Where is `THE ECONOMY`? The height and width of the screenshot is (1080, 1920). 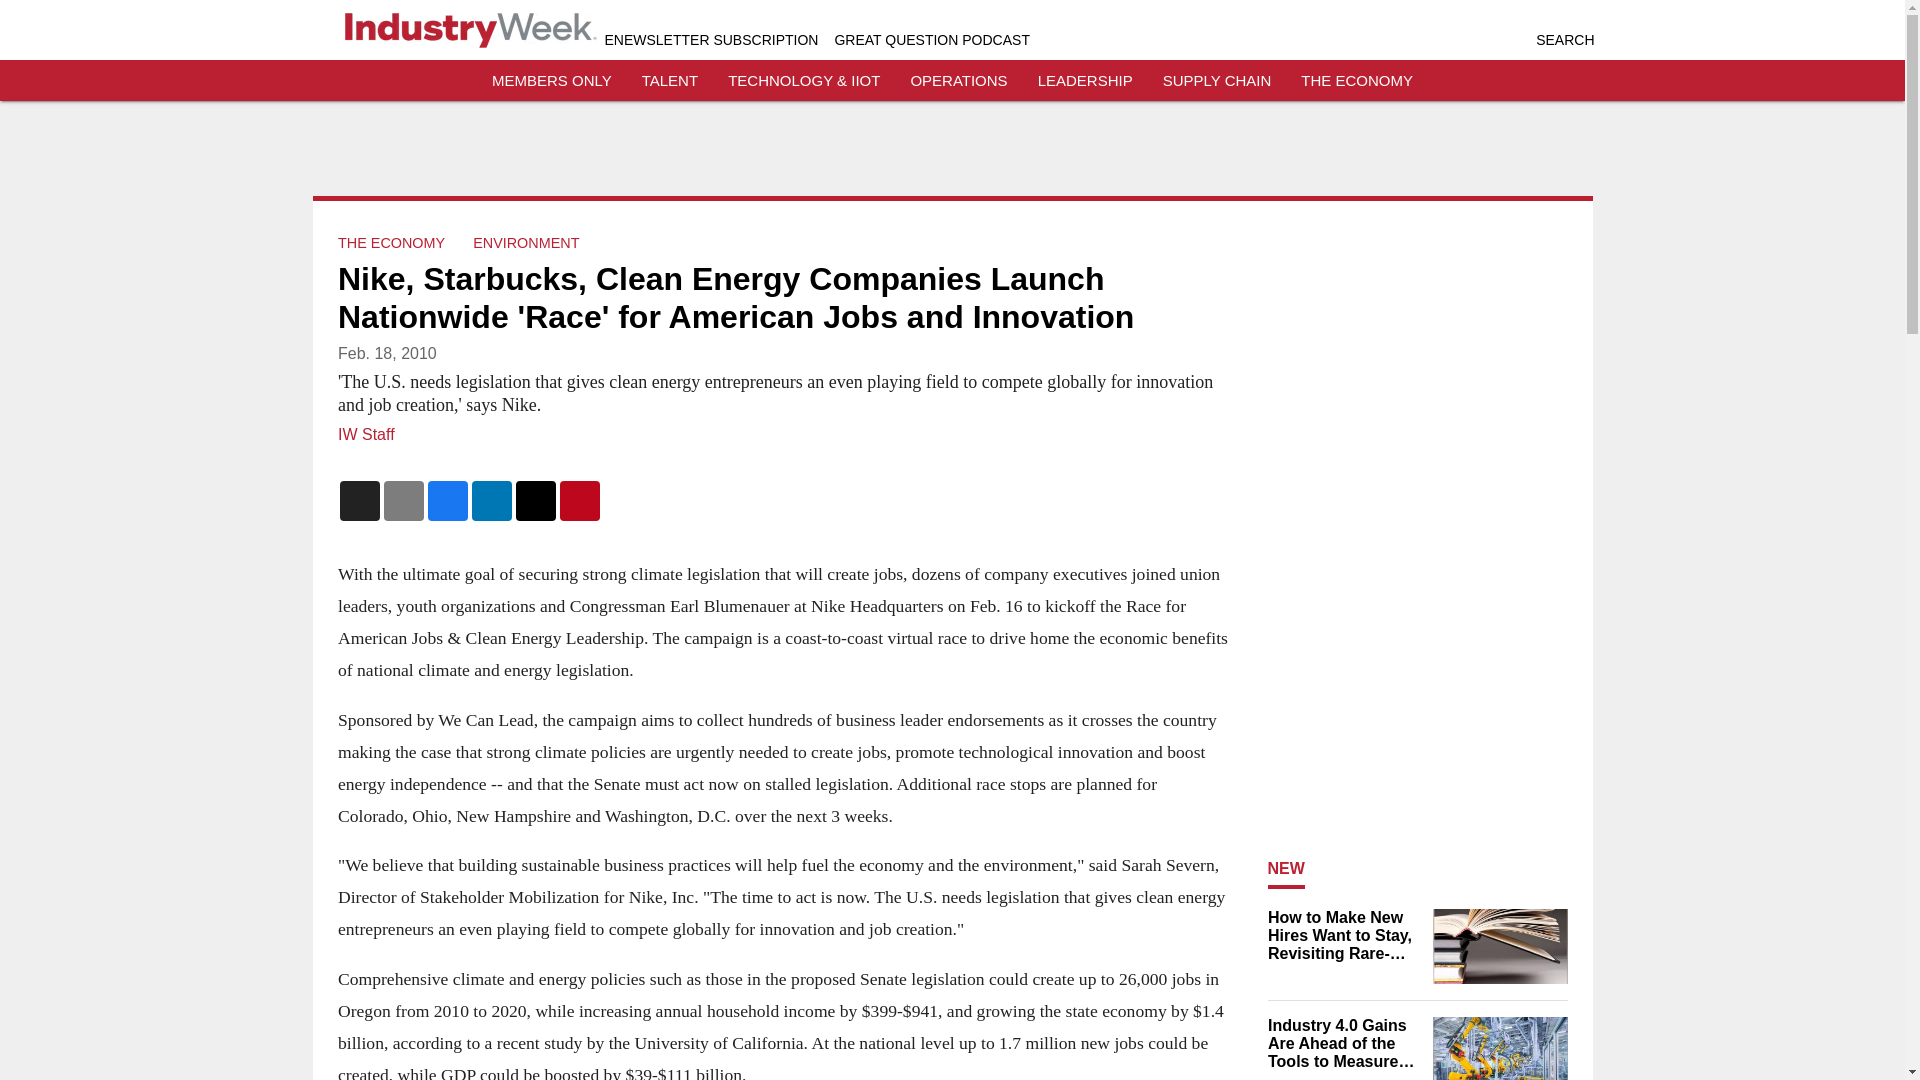
THE ECONOMY is located at coordinates (1357, 80).